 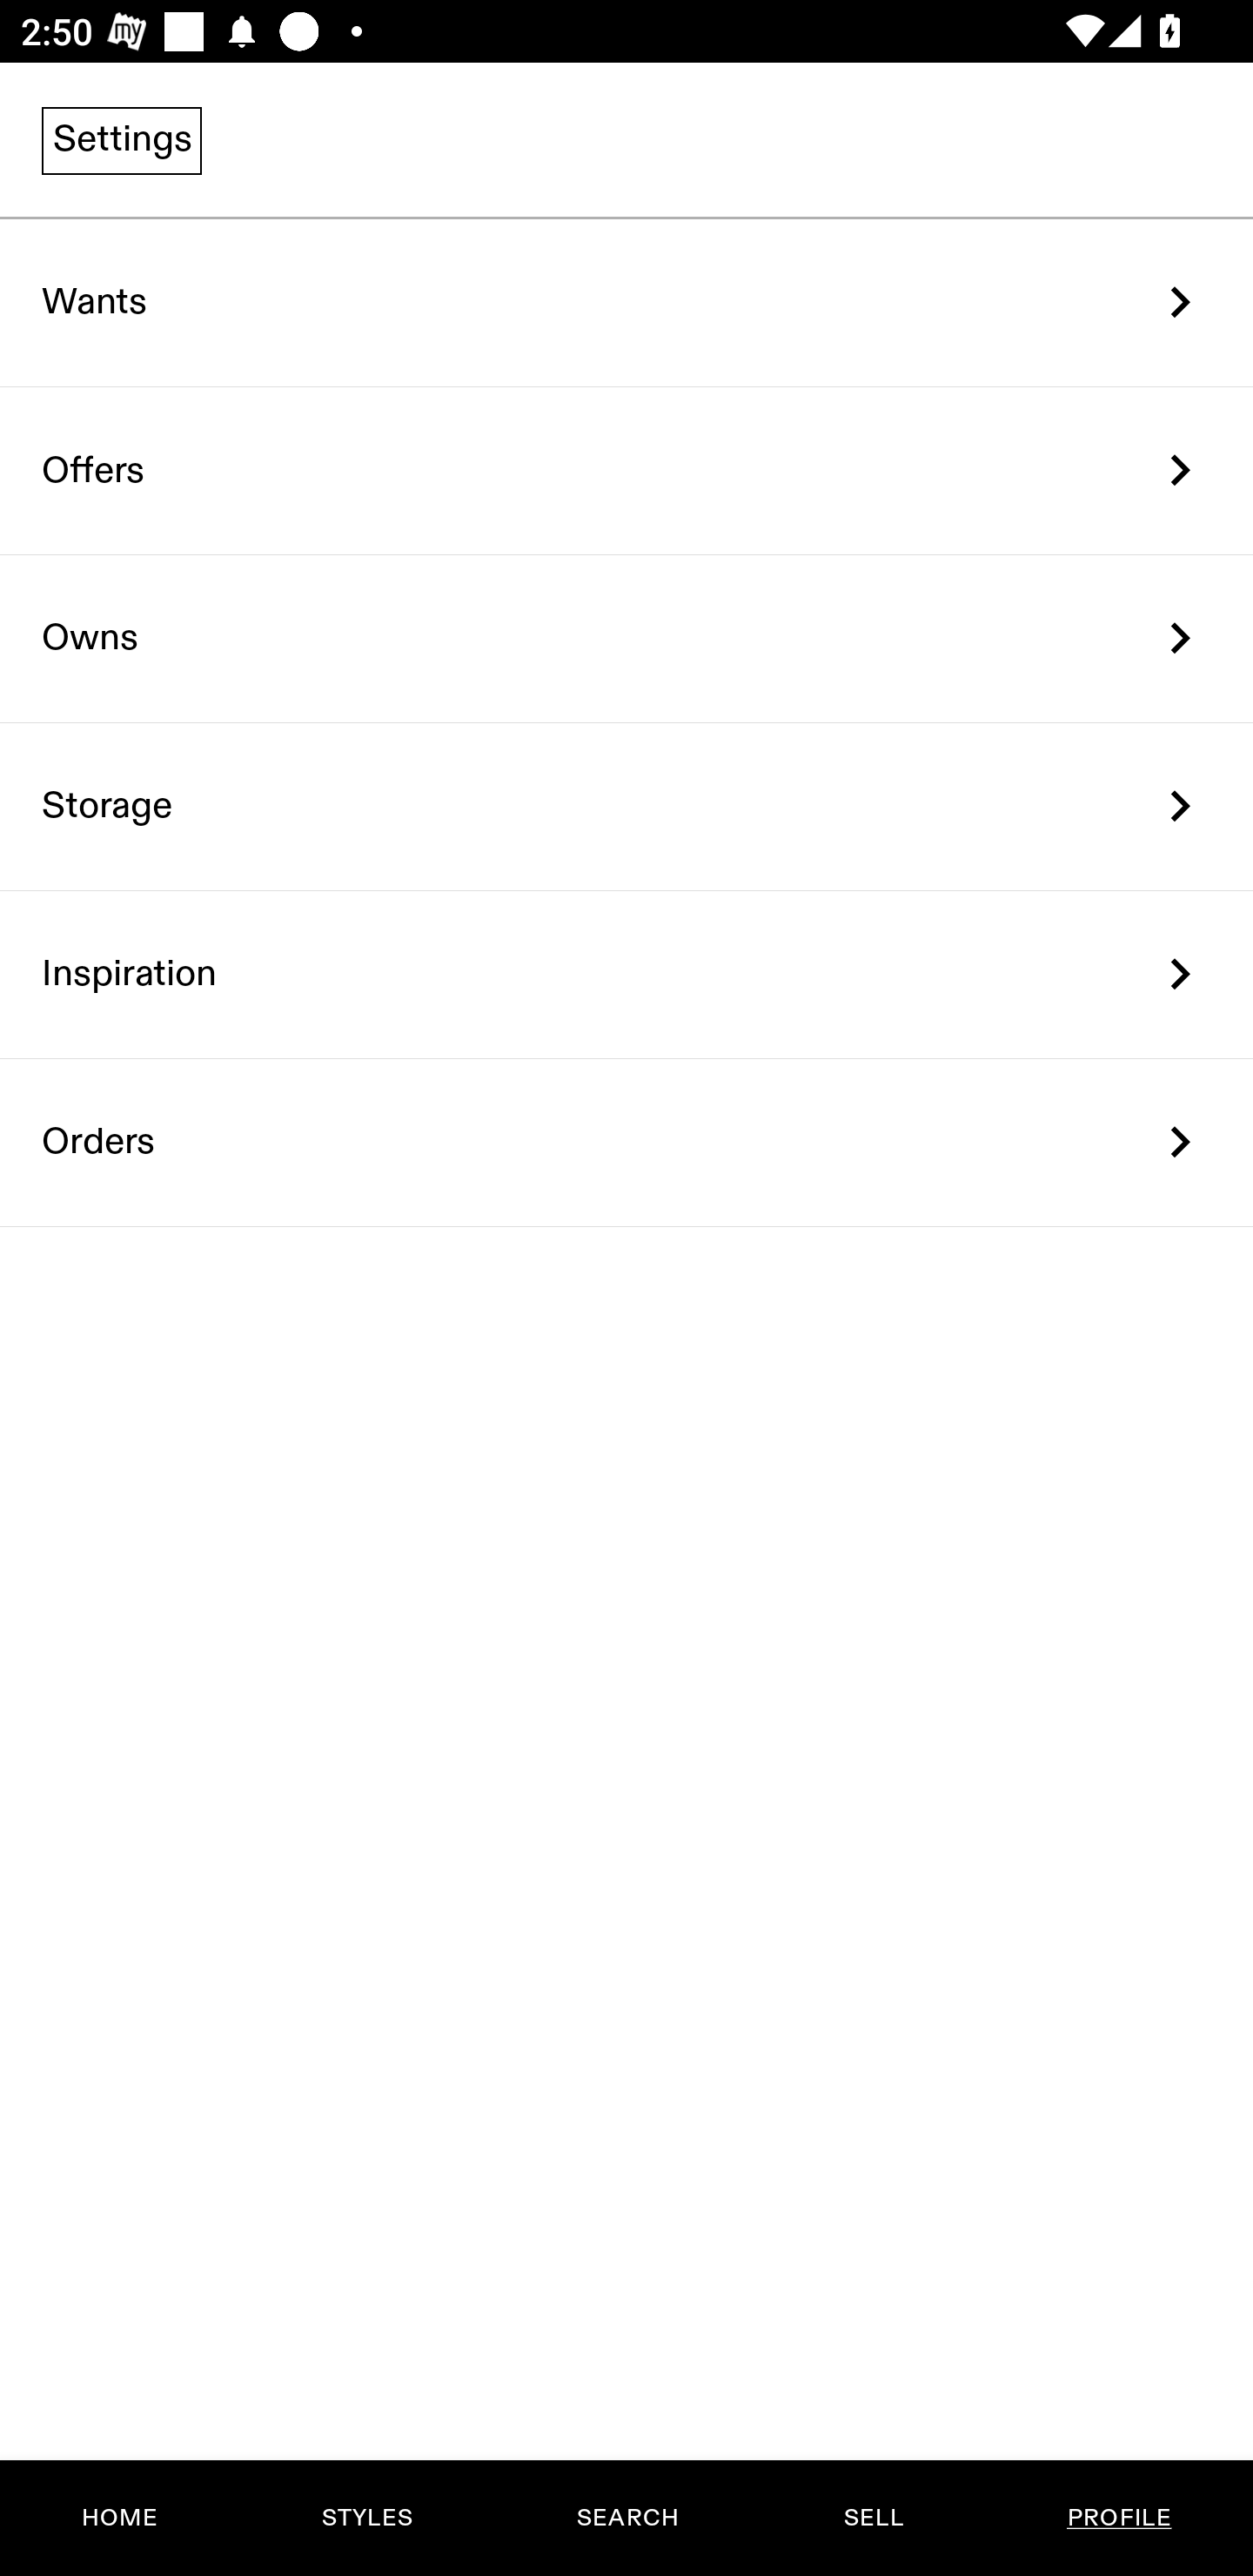 What do you see at coordinates (366, 2518) in the screenshot?
I see `STYLES` at bounding box center [366, 2518].